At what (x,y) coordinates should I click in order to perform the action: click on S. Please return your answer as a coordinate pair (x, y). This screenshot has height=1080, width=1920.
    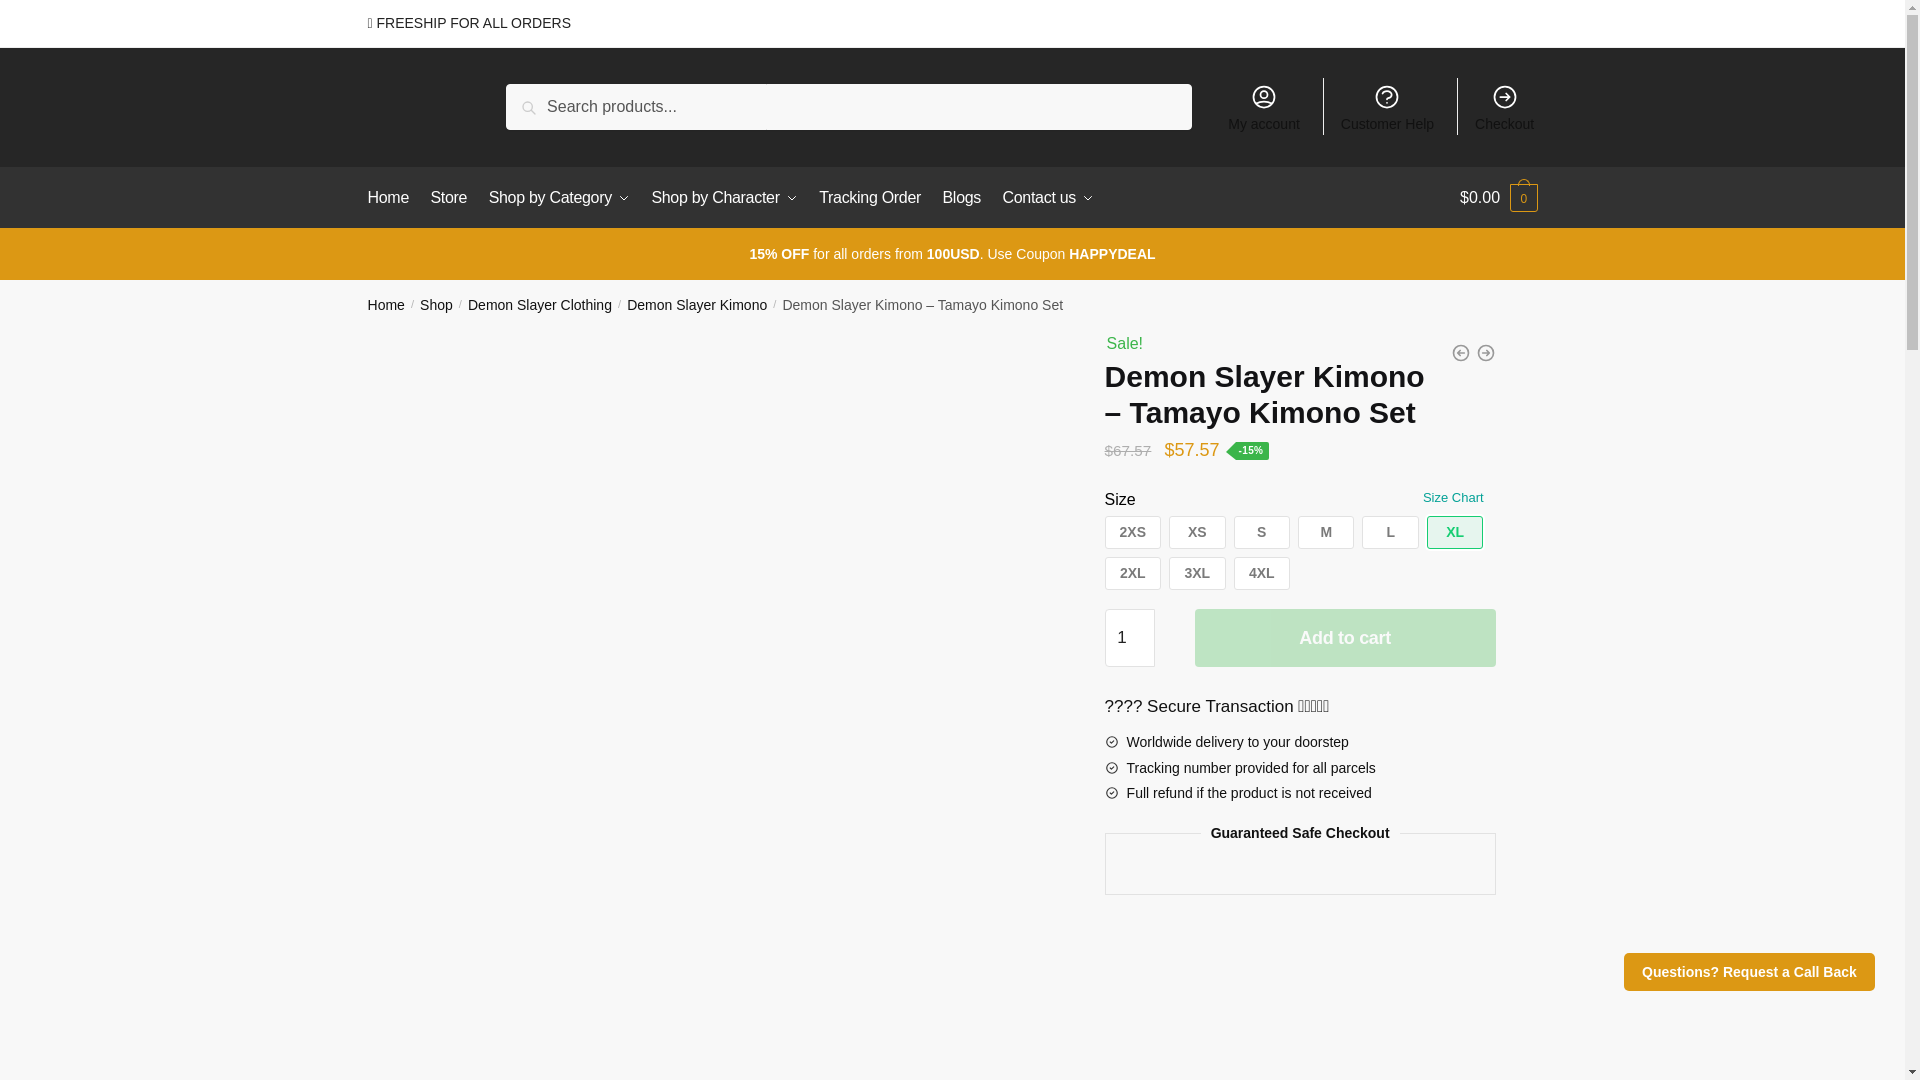
    Looking at the image, I should click on (1262, 532).